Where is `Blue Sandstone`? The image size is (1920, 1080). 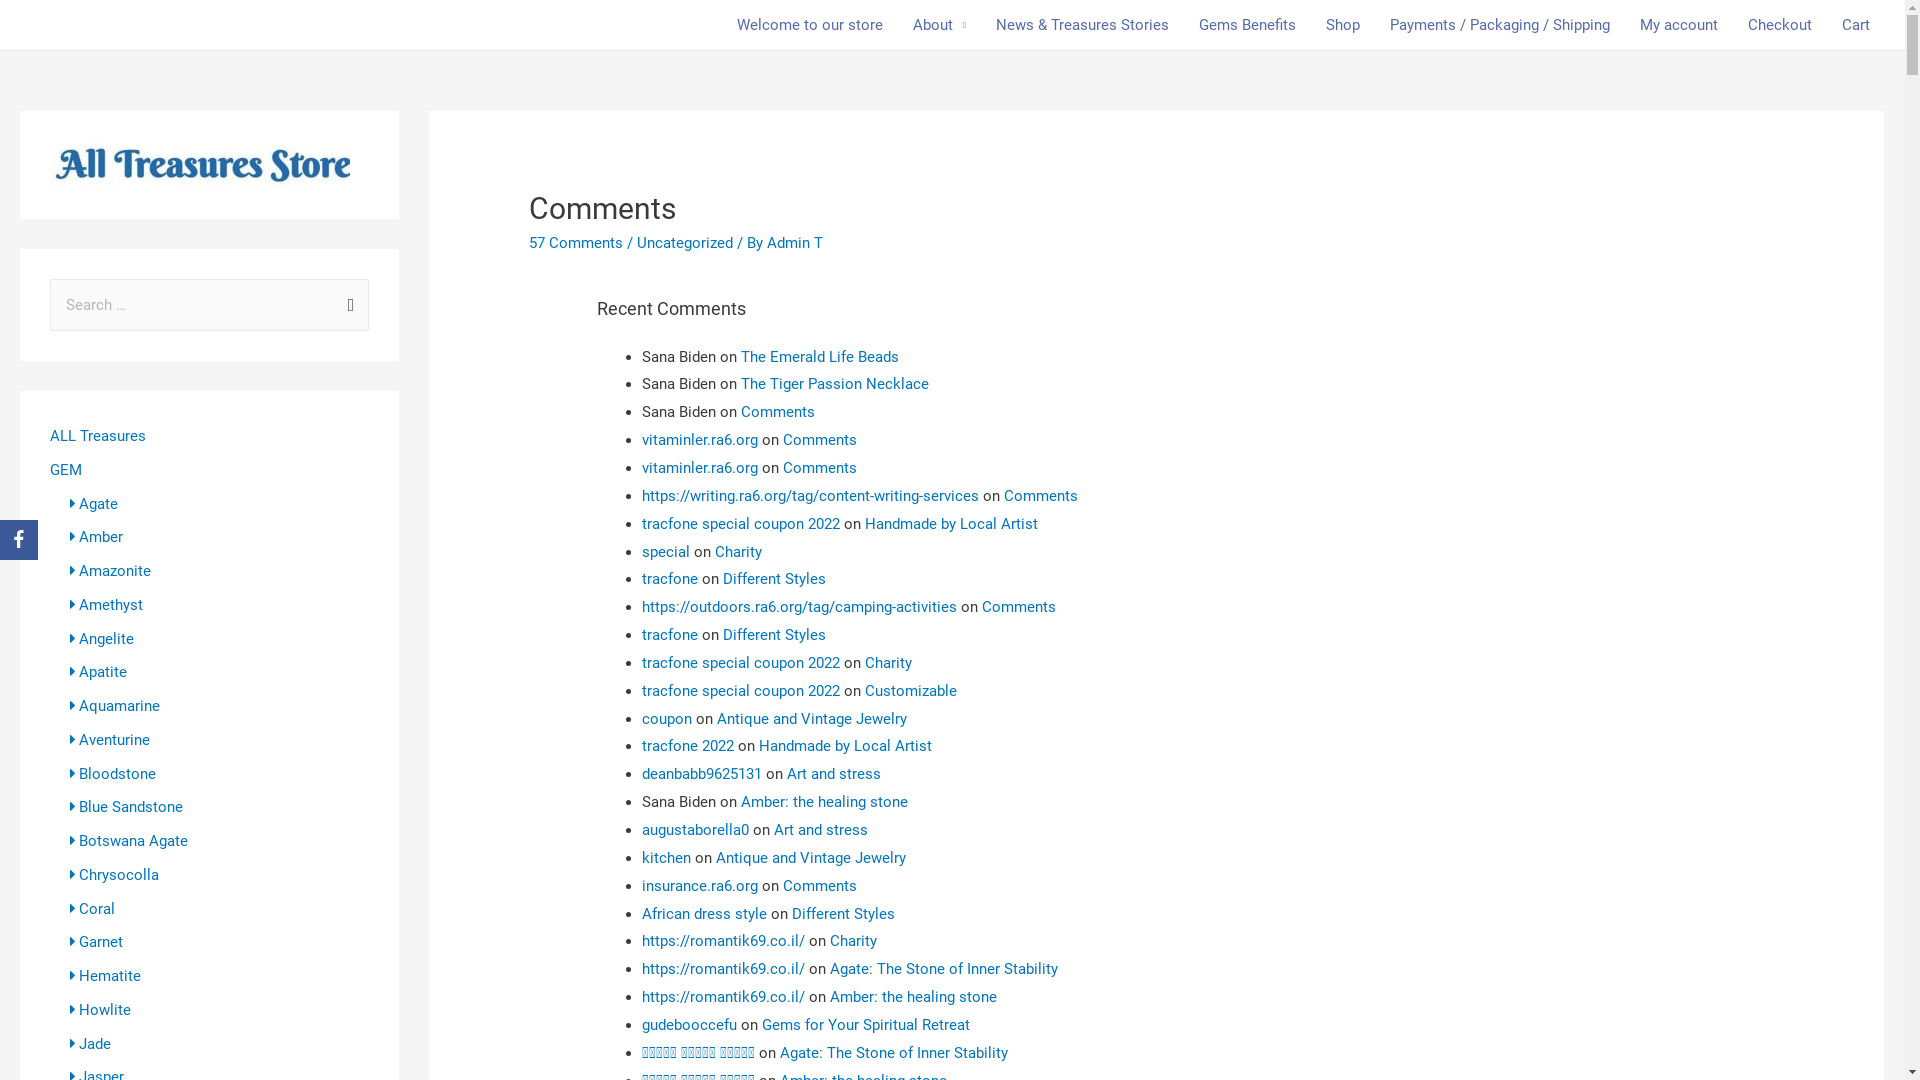
Blue Sandstone is located at coordinates (126, 807).